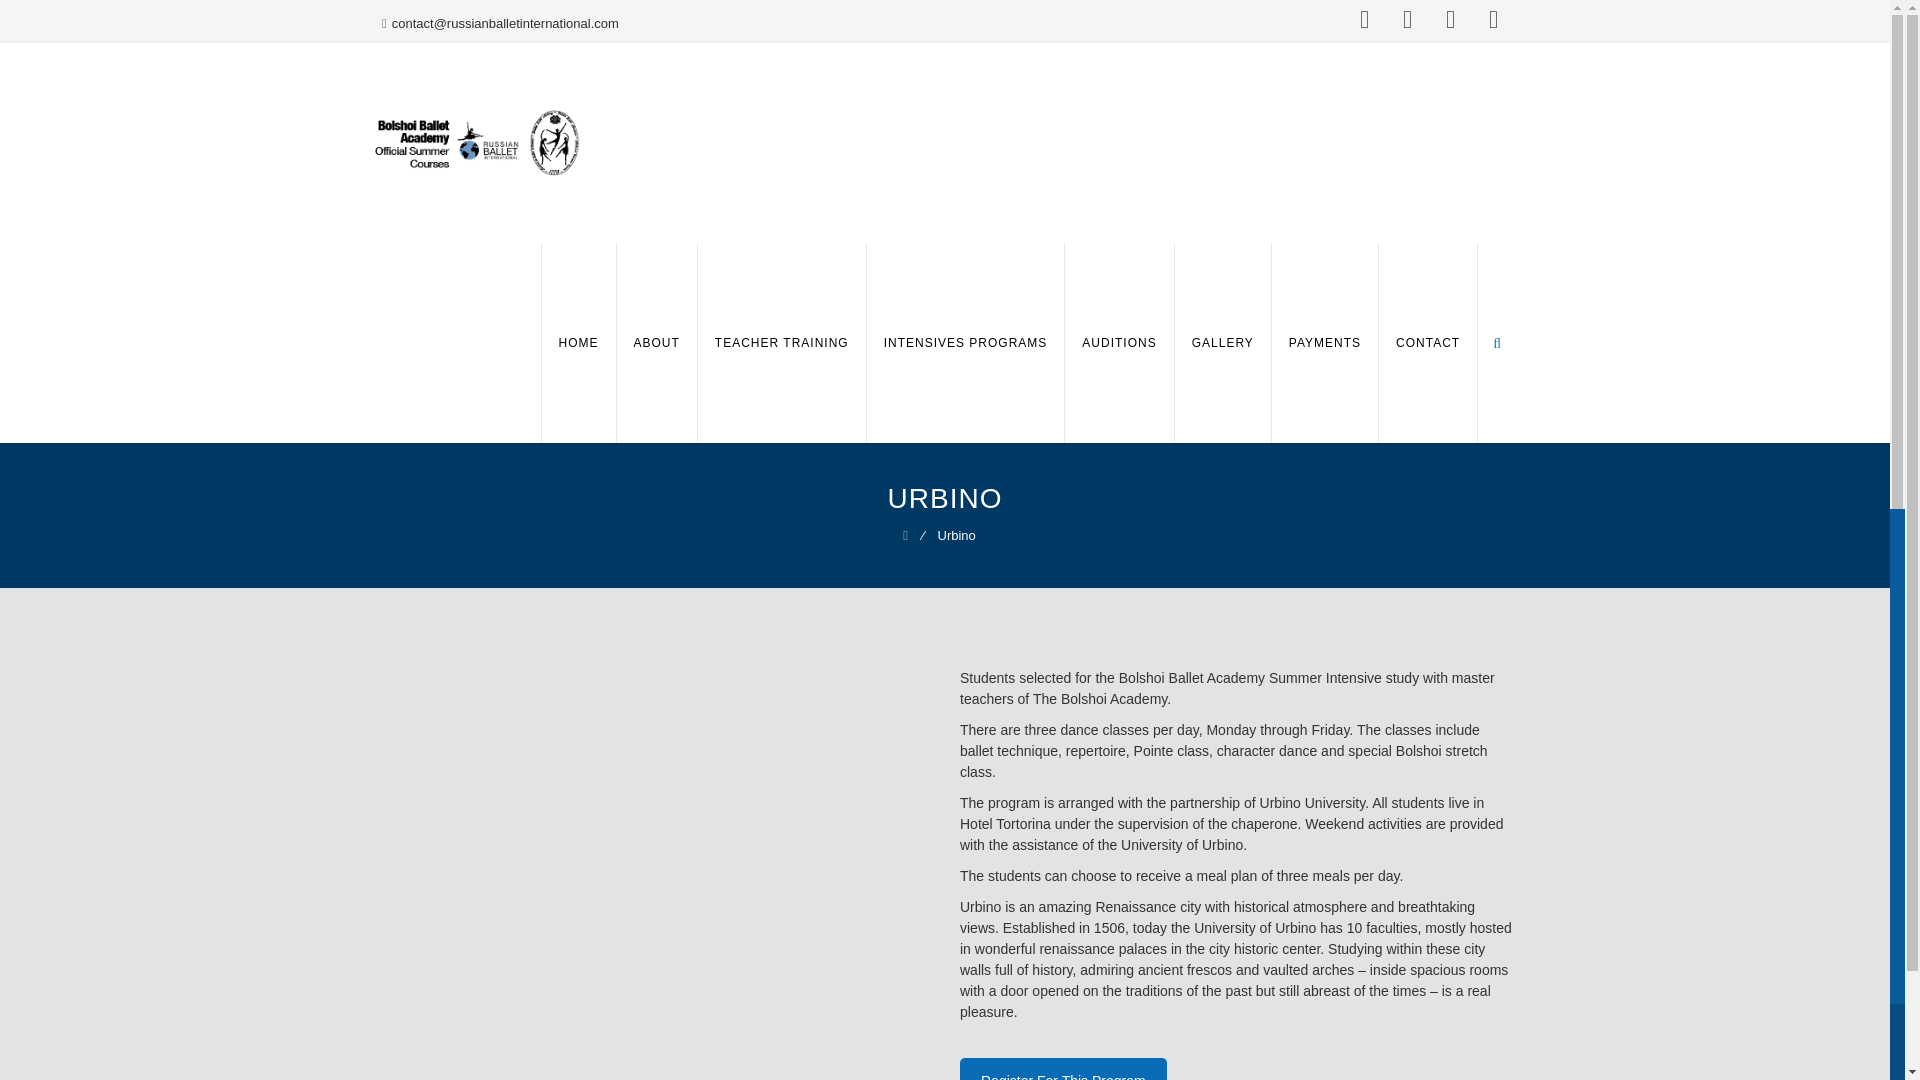 Image resolution: width=1920 pixels, height=1080 pixels. What do you see at coordinates (809, 632) in the screenshot?
I see `RSS` at bounding box center [809, 632].